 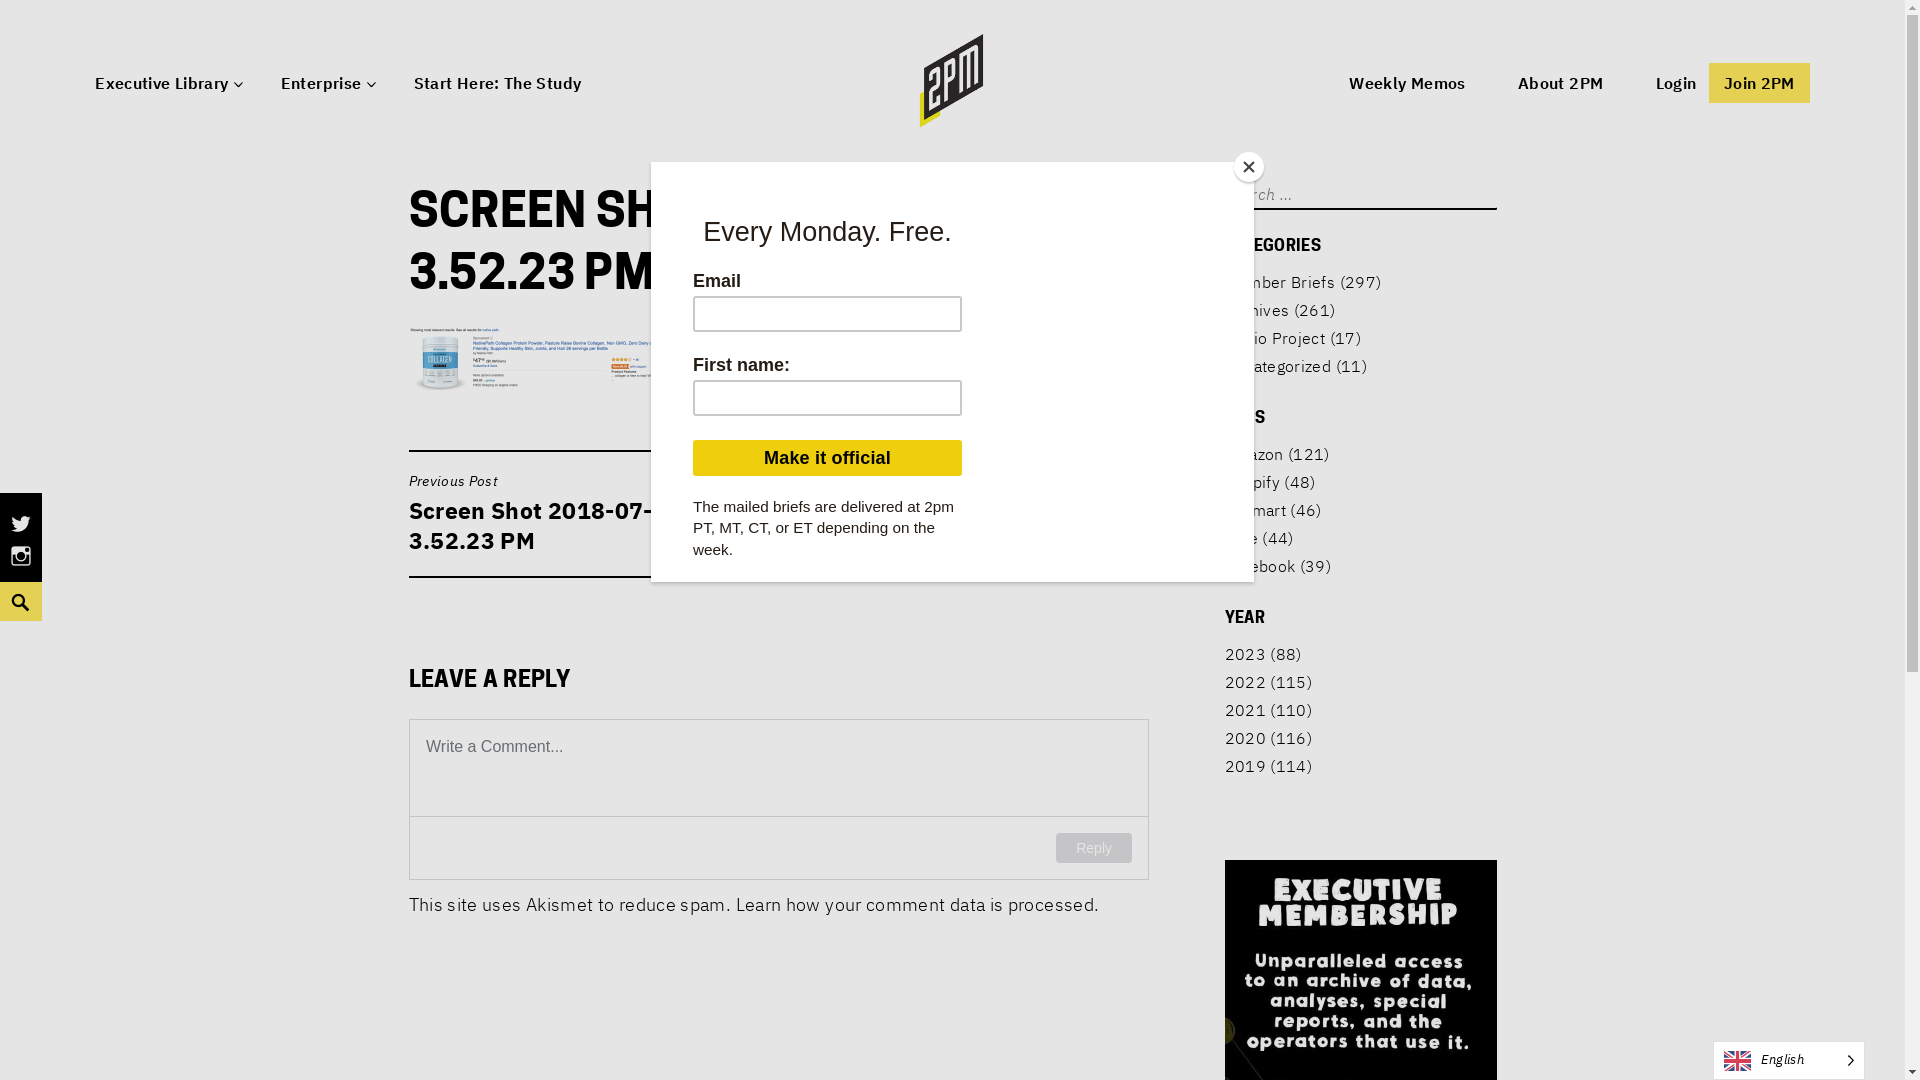 I want to click on Archives (261), so click(x=1280, y=310).